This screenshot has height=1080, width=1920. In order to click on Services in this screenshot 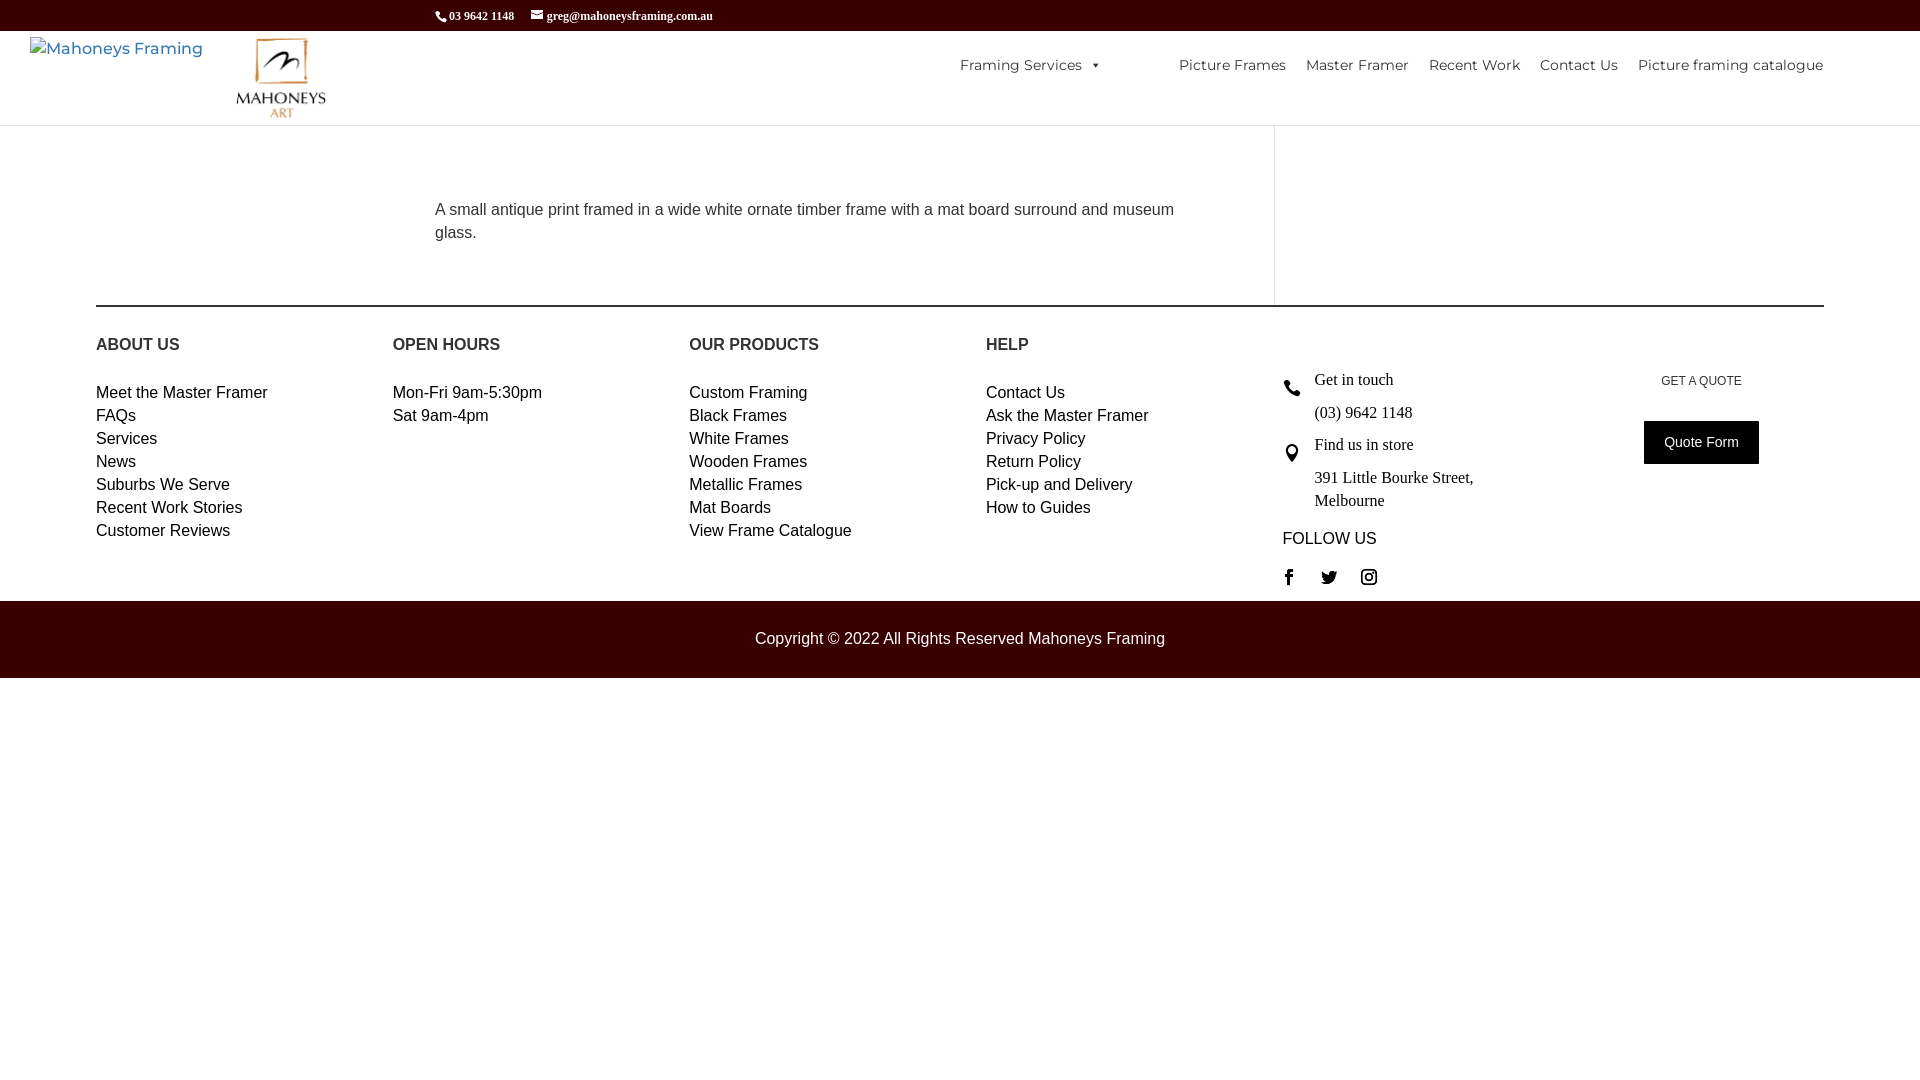, I will do `click(126, 438)`.